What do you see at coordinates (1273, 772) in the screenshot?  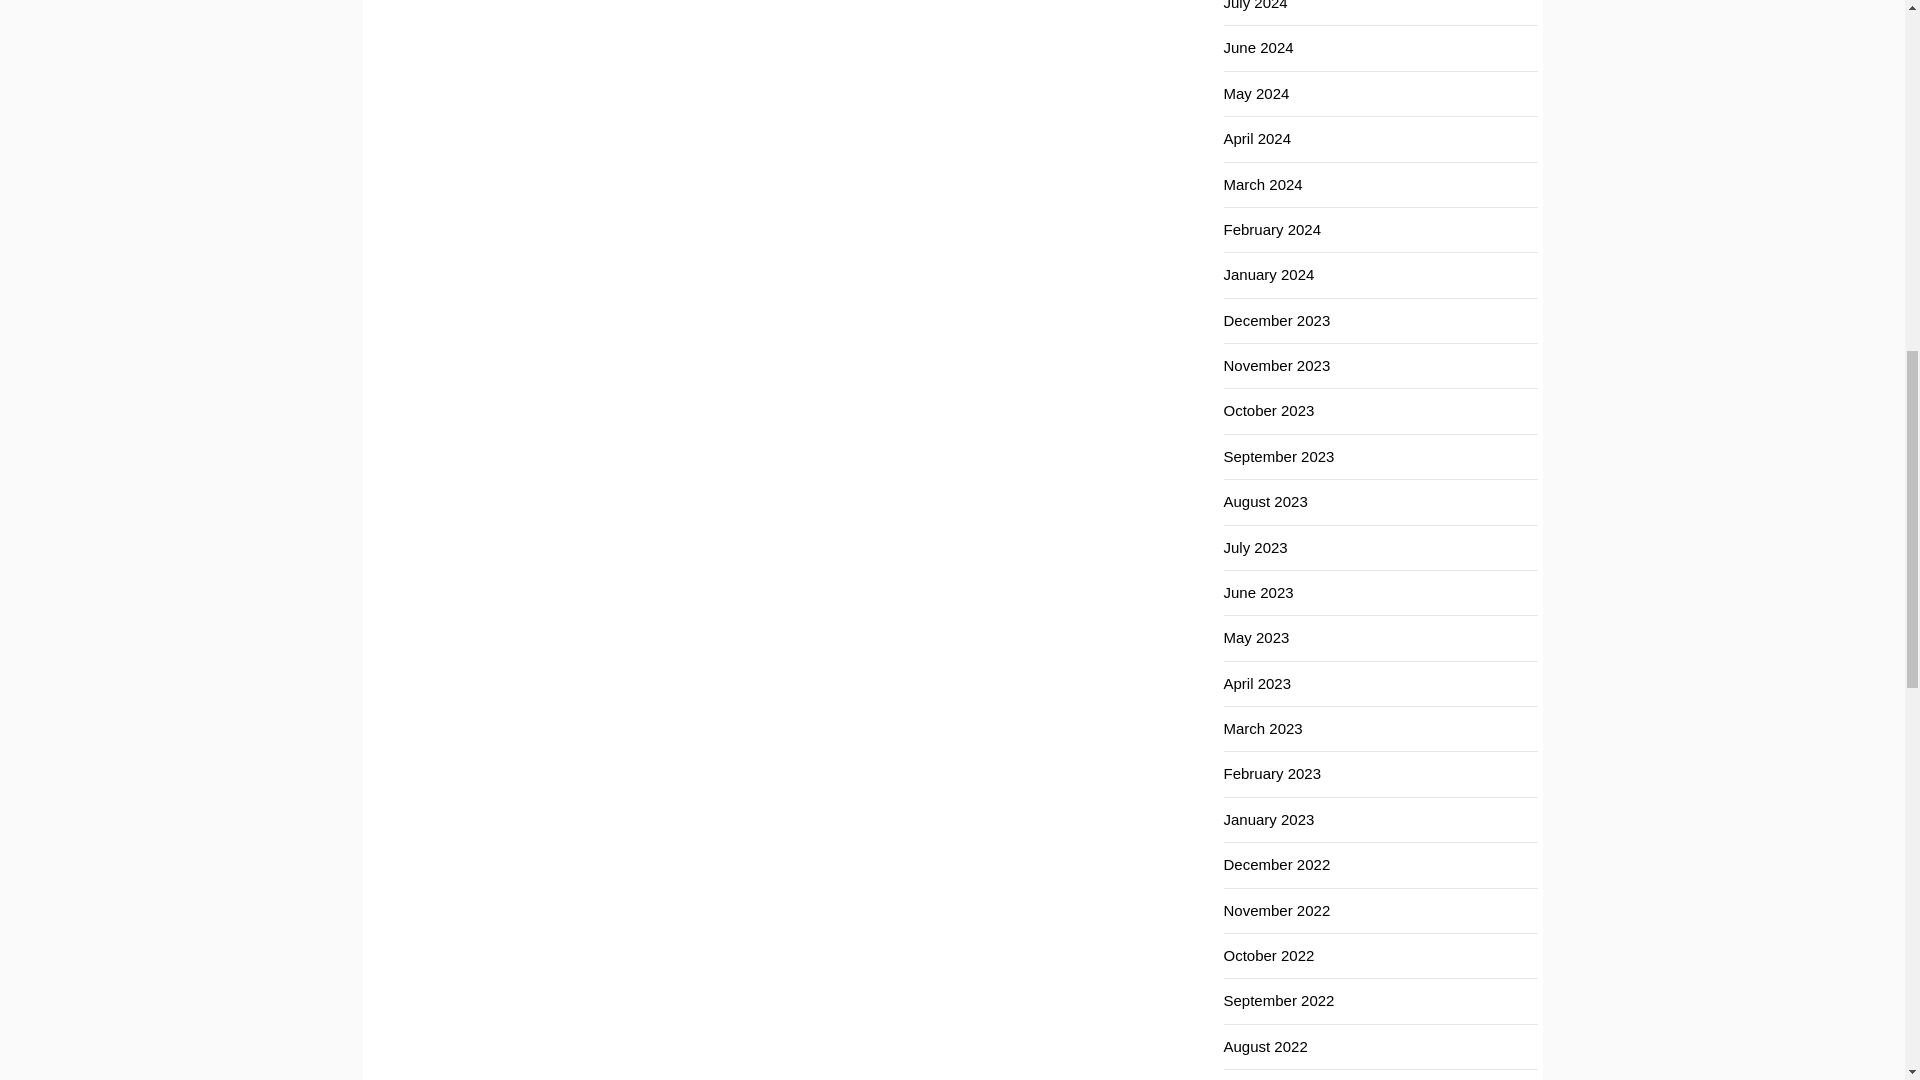 I see `February 2023` at bounding box center [1273, 772].